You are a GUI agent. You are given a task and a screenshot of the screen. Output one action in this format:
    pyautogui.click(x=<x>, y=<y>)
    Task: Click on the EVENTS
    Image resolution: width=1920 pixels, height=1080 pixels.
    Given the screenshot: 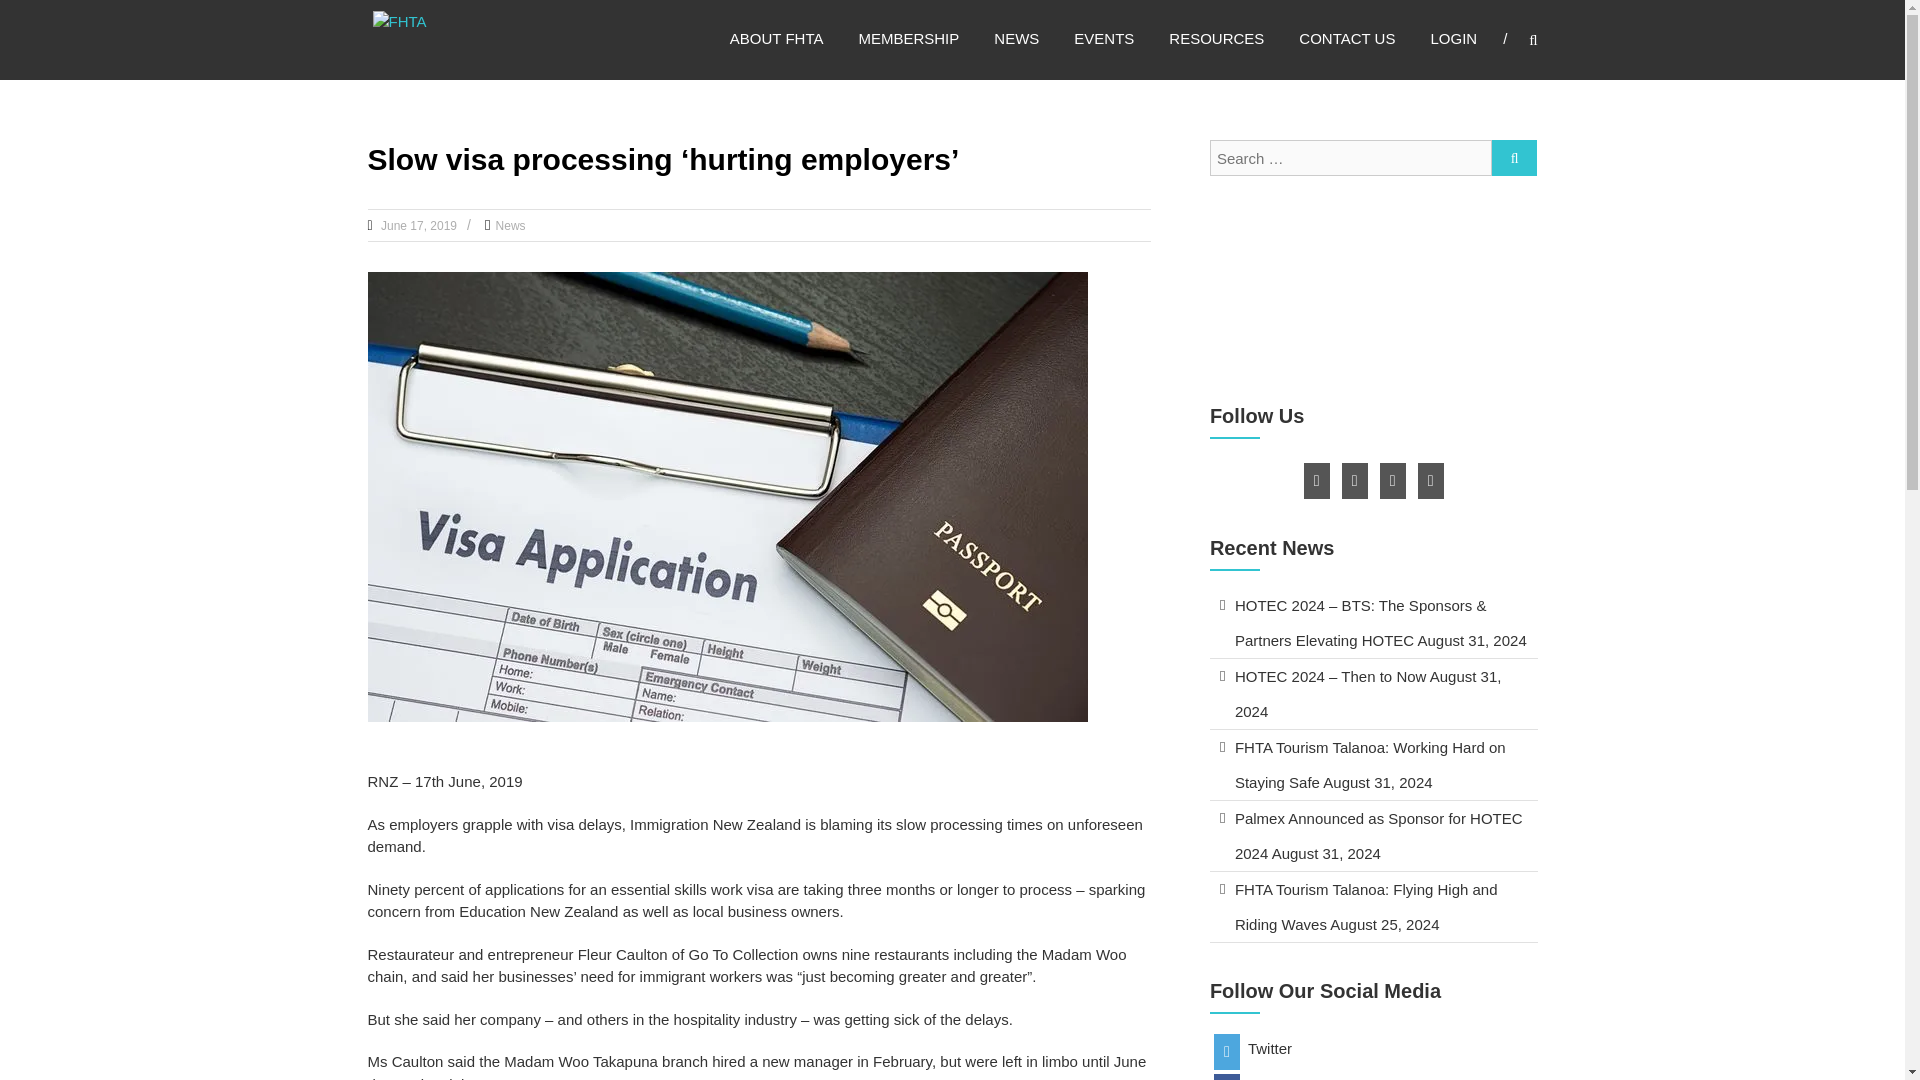 What is the action you would take?
    pyautogui.click(x=1104, y=38)
    